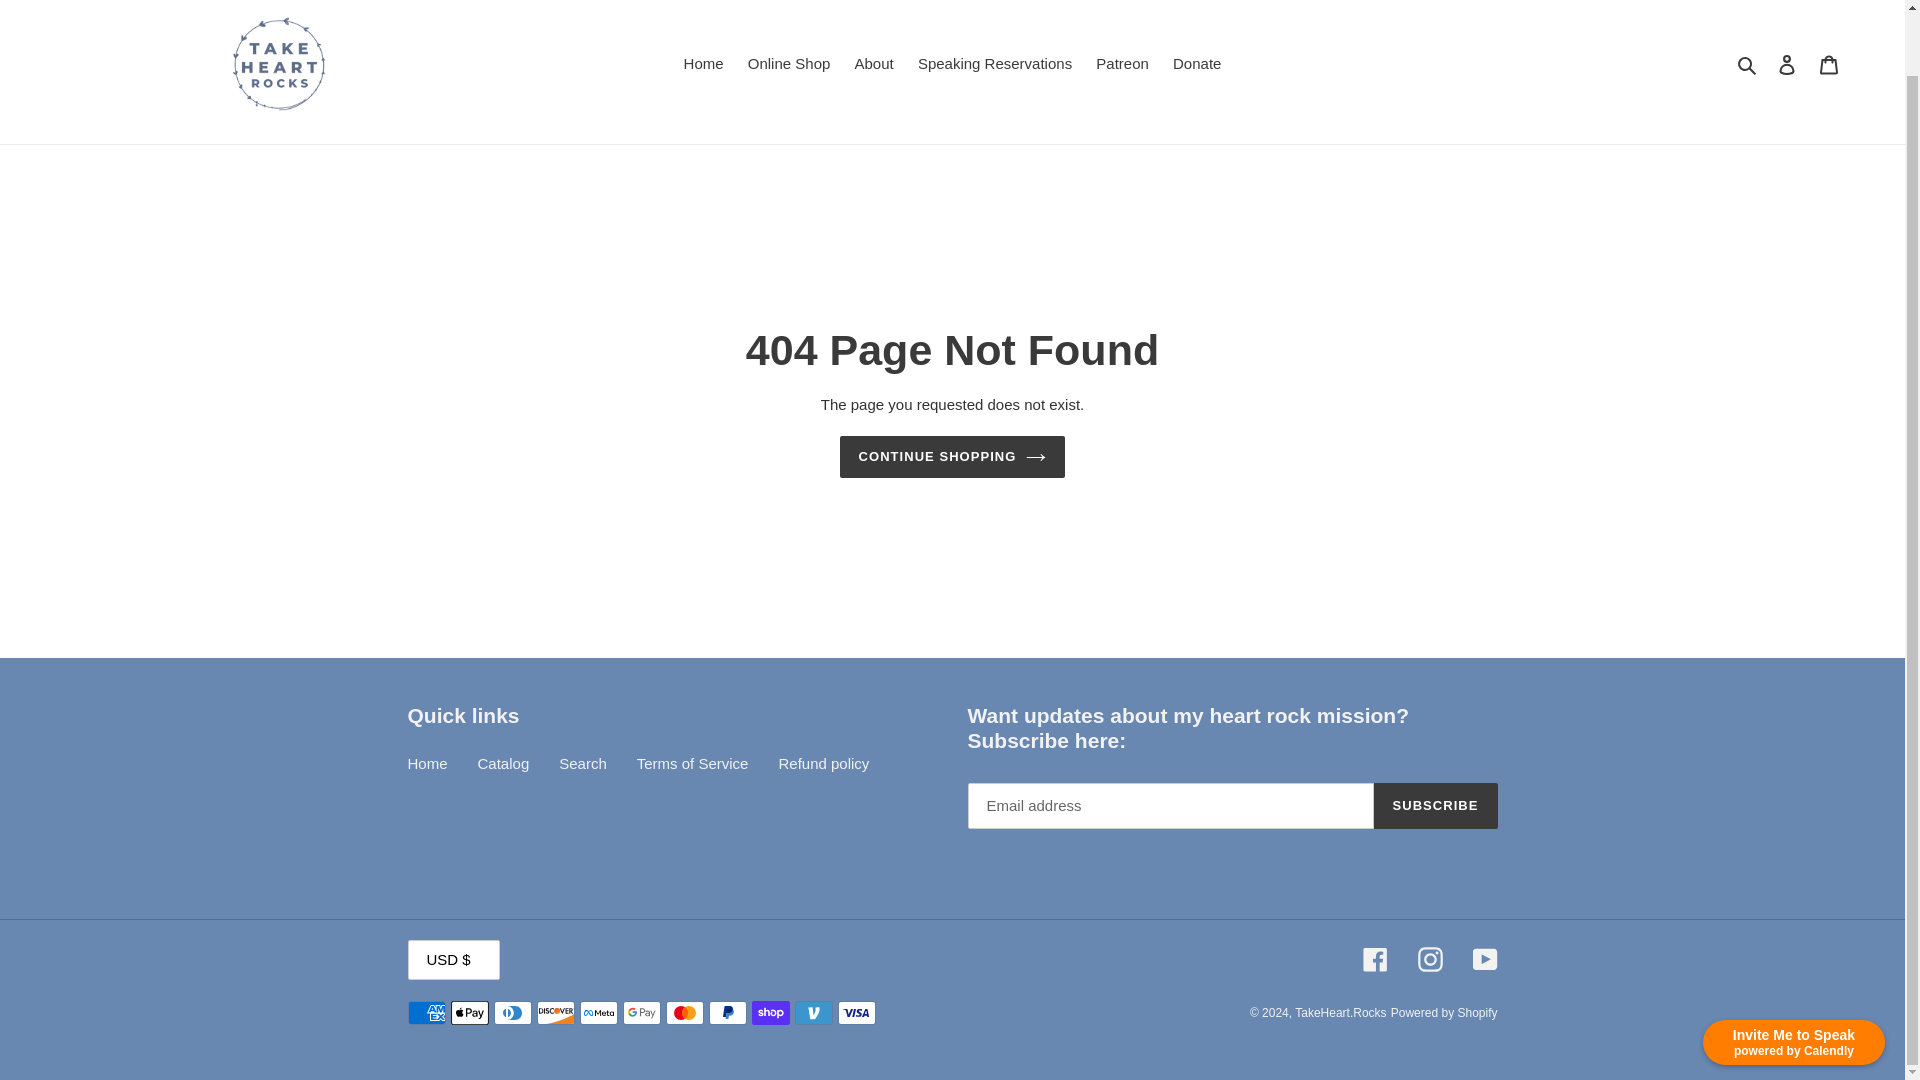 Image resolution: width=1920 pixels, height=1080 pixels. Describe the element at coordinates (1196, 64) in the screenshot. I see `Donate` at that location.